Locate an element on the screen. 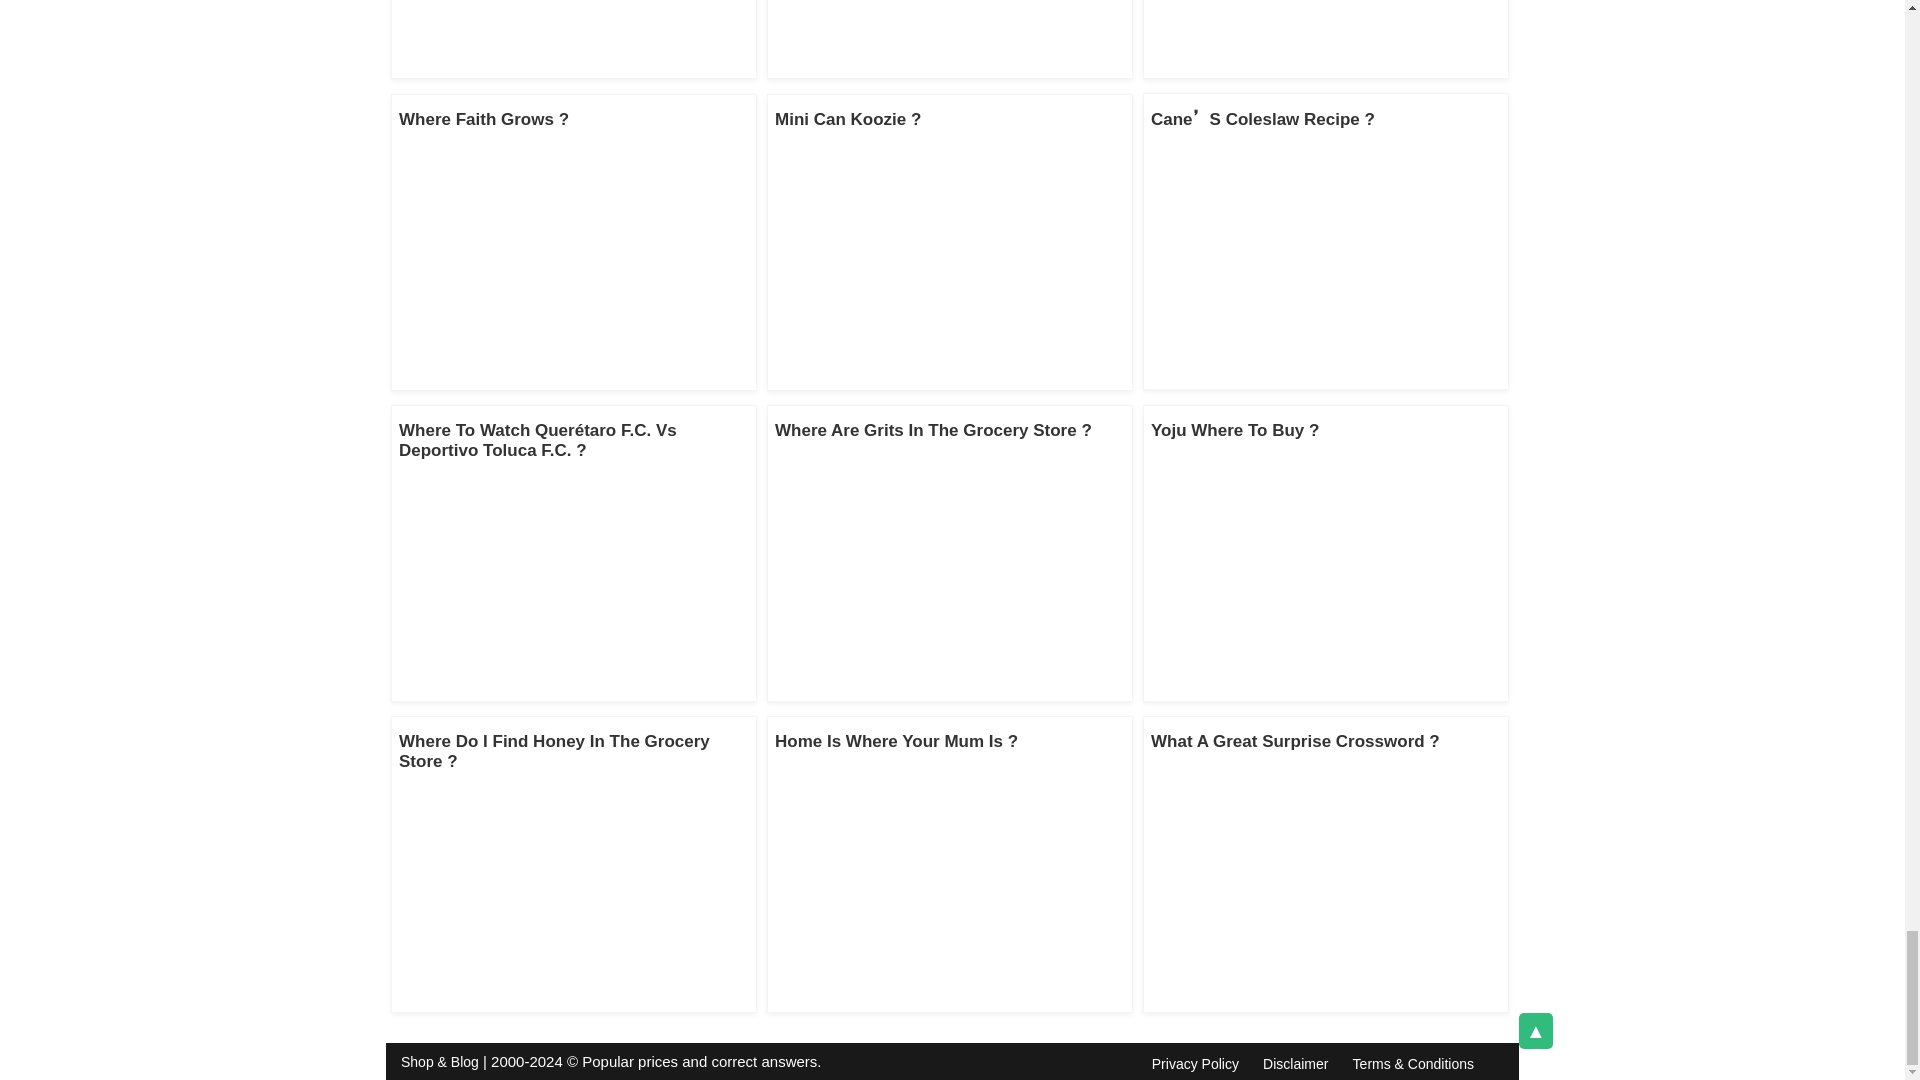  Where Are Grits In The Grocery Store ? is located at coordinates (934, 430).